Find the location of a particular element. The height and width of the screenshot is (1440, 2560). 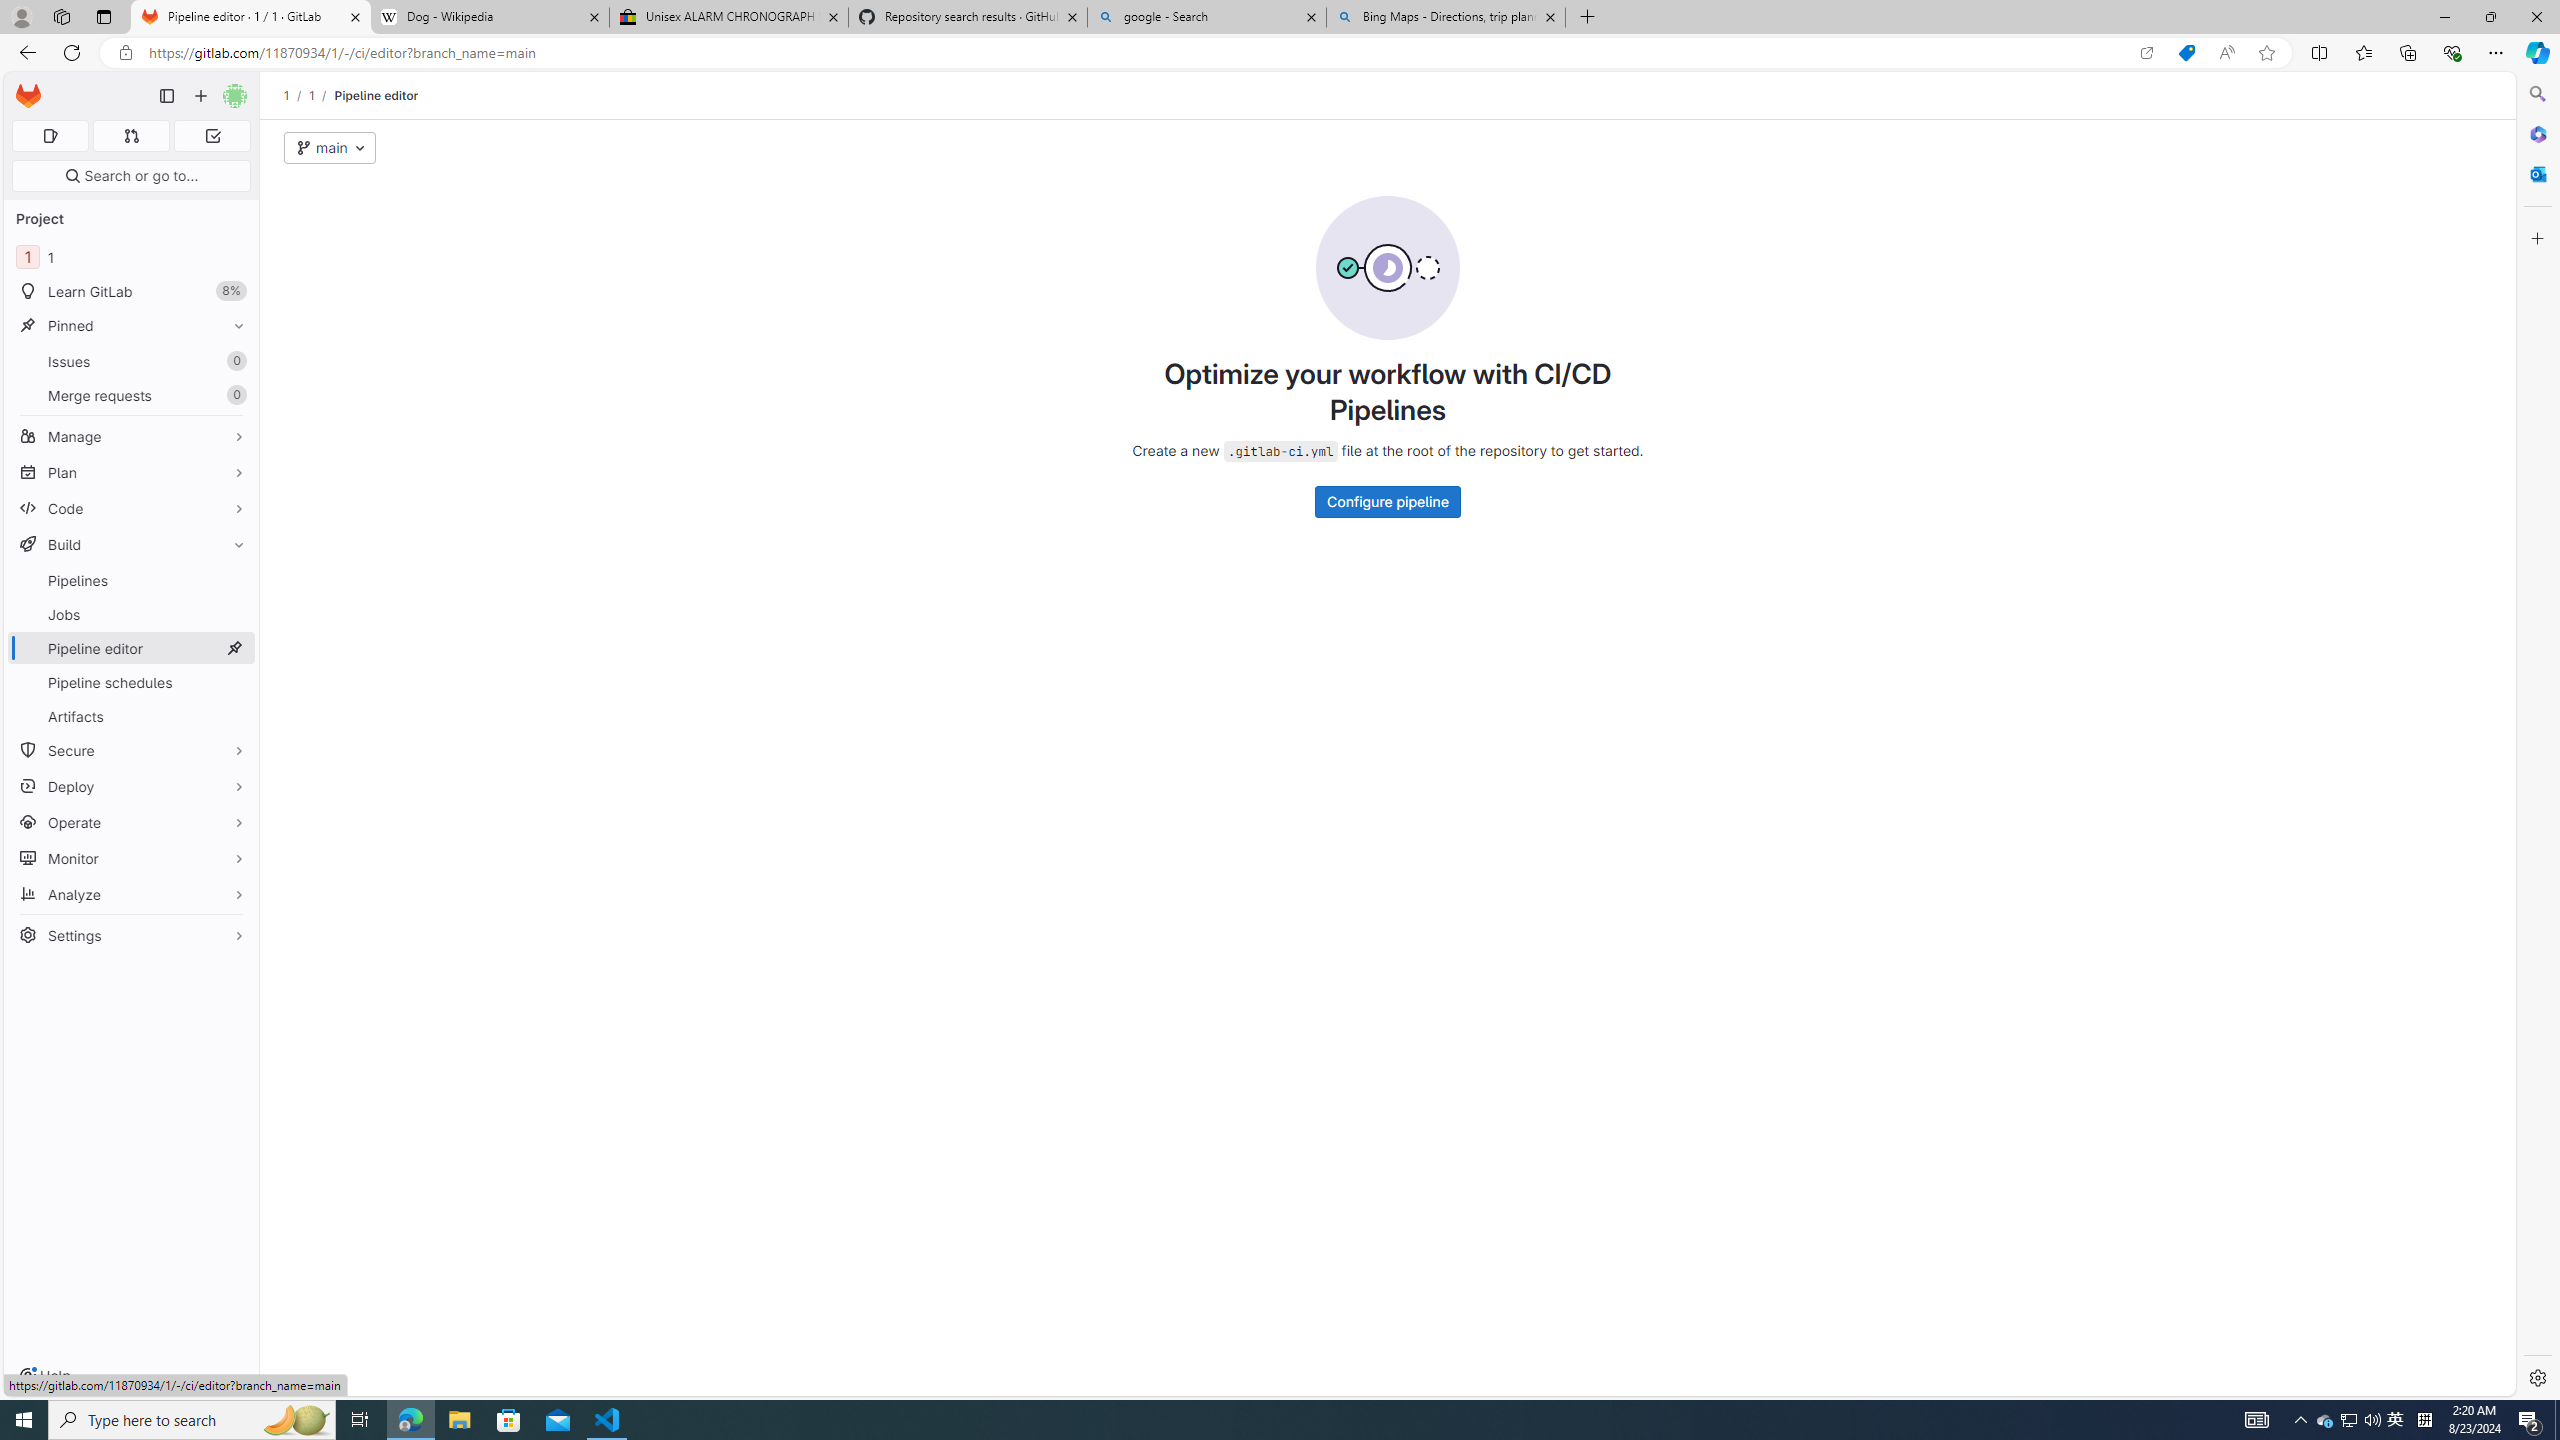

Pin Pipeline editor is located at coordinates (234, 648).